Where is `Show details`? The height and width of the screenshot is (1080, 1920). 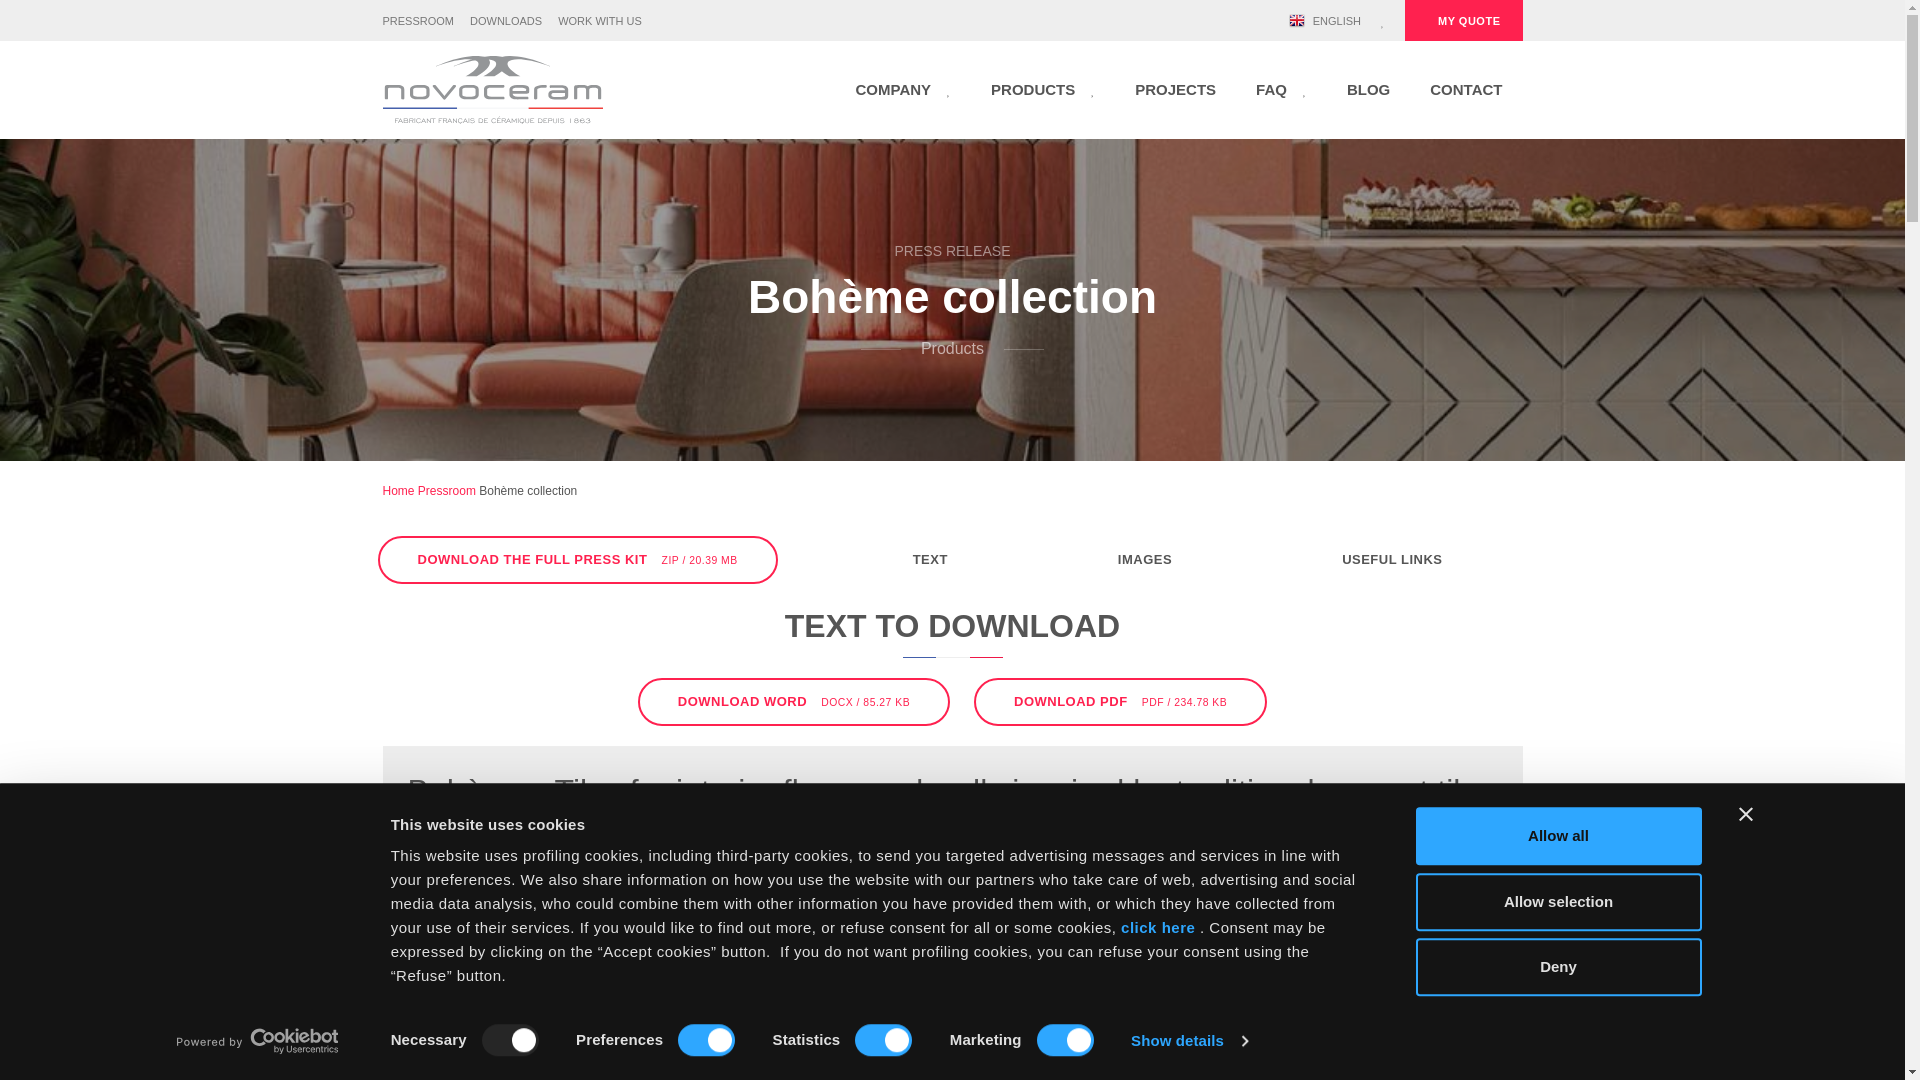
Show details is located at coordinates (1188, 1041).